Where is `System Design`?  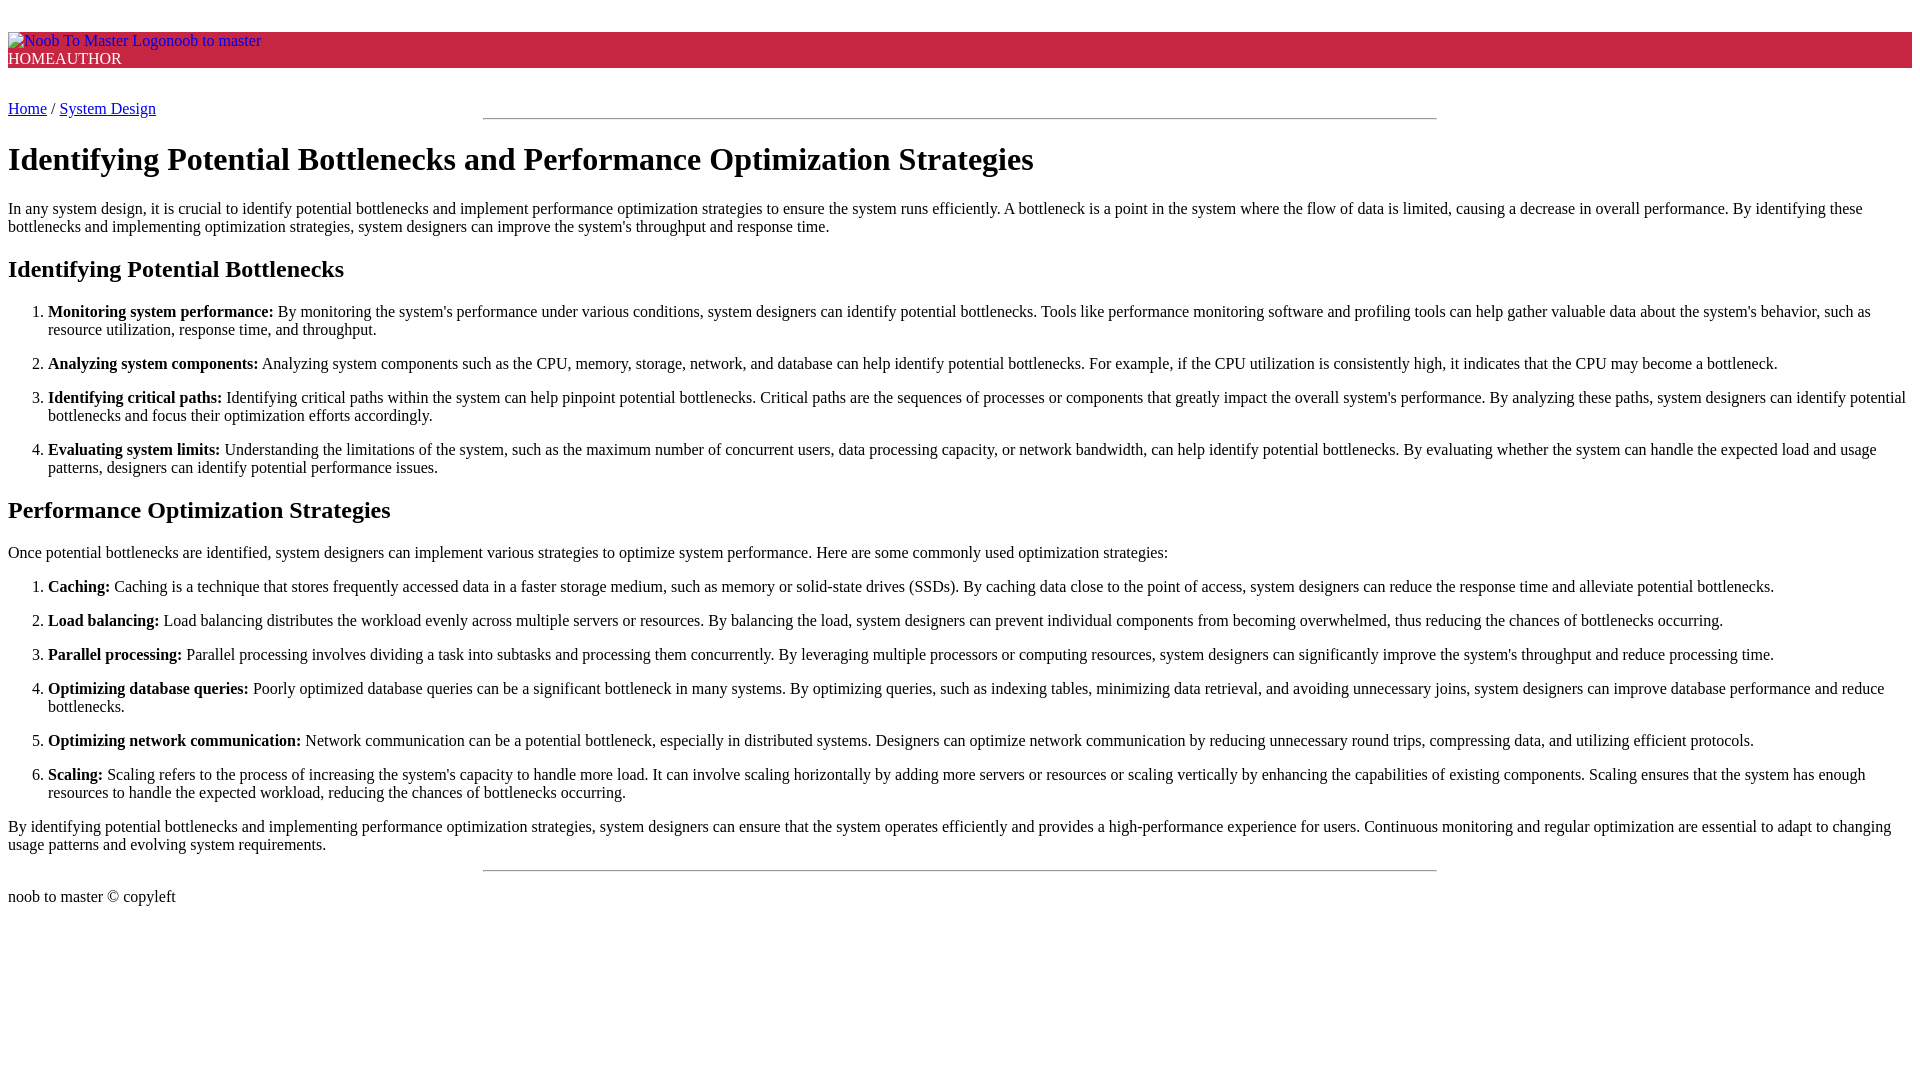
System Design is located at coordinates (107, 108).